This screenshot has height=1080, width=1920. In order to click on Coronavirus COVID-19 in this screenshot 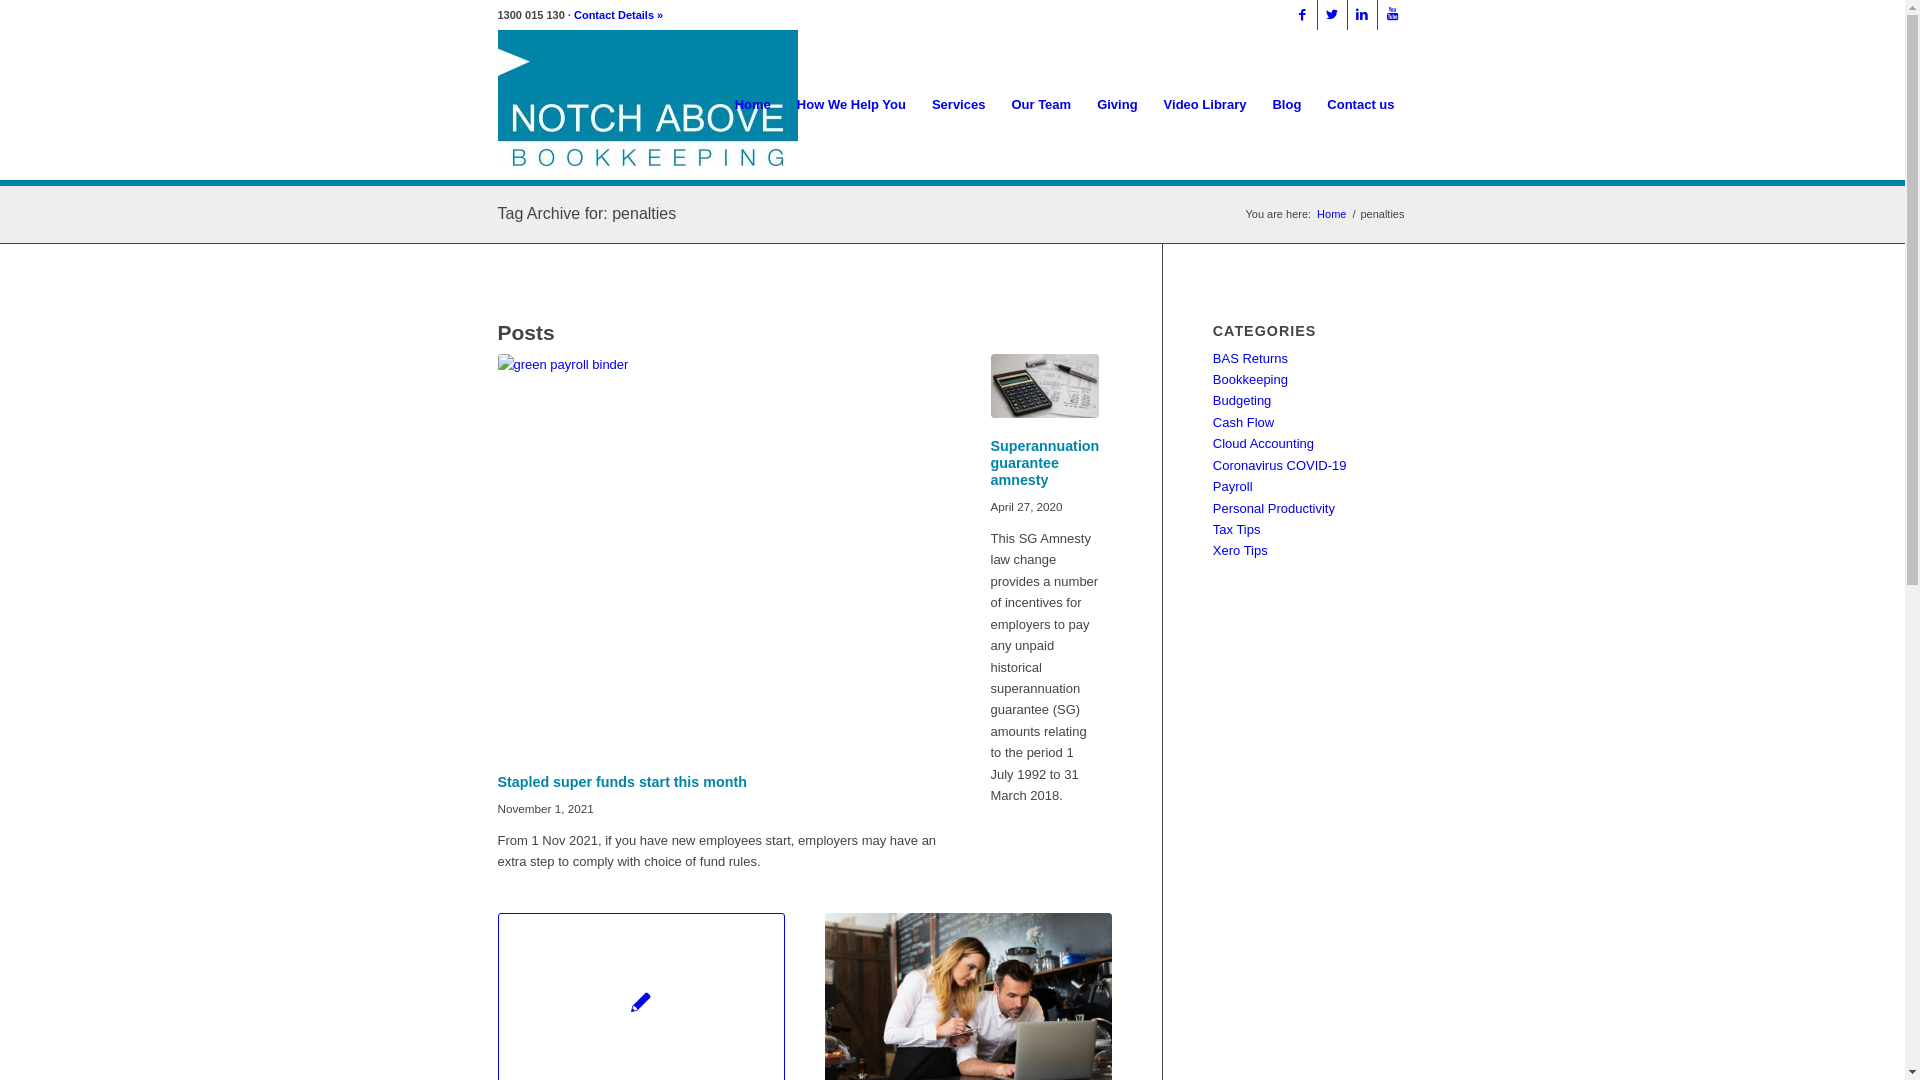, I will do `click(1280, 466)`.